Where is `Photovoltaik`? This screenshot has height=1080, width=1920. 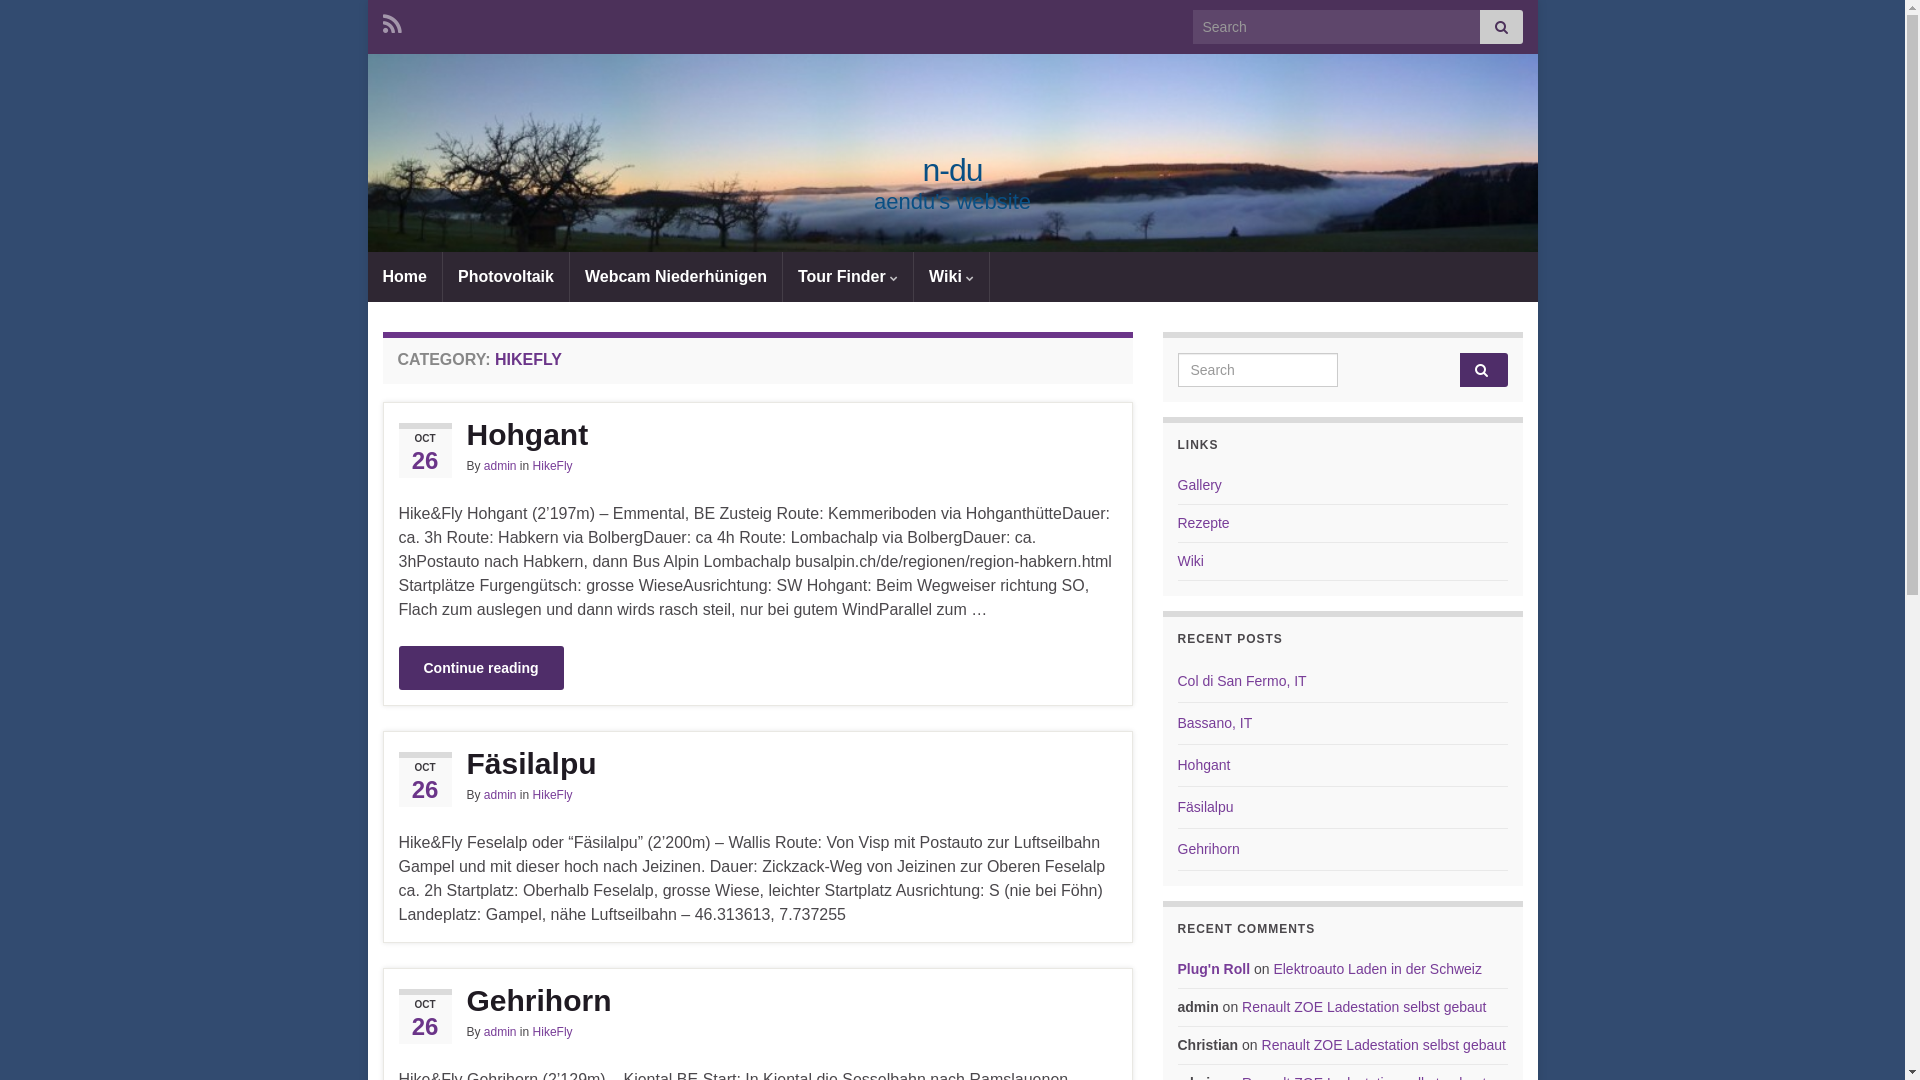
Photovoltaik is located at coordinates (506, 277).